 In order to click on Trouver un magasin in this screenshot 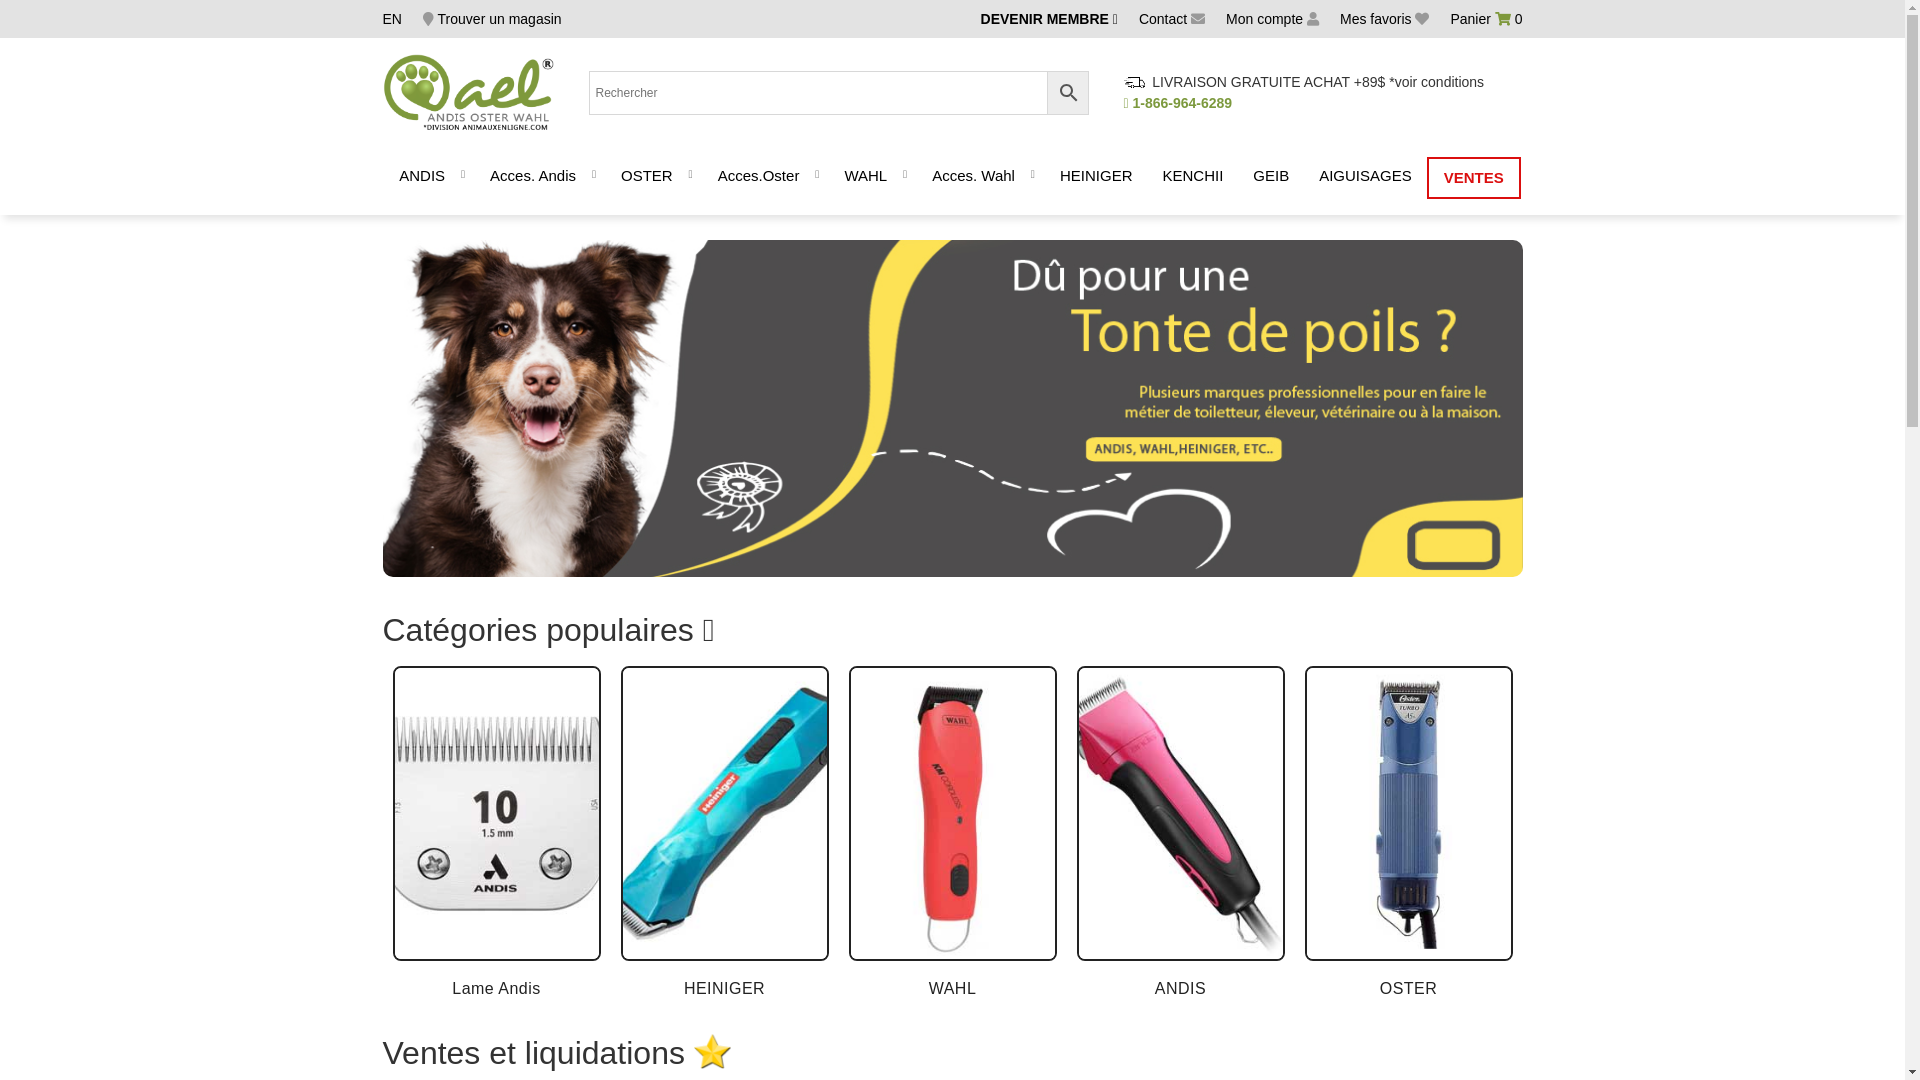, I will do `click(492, 19)`.